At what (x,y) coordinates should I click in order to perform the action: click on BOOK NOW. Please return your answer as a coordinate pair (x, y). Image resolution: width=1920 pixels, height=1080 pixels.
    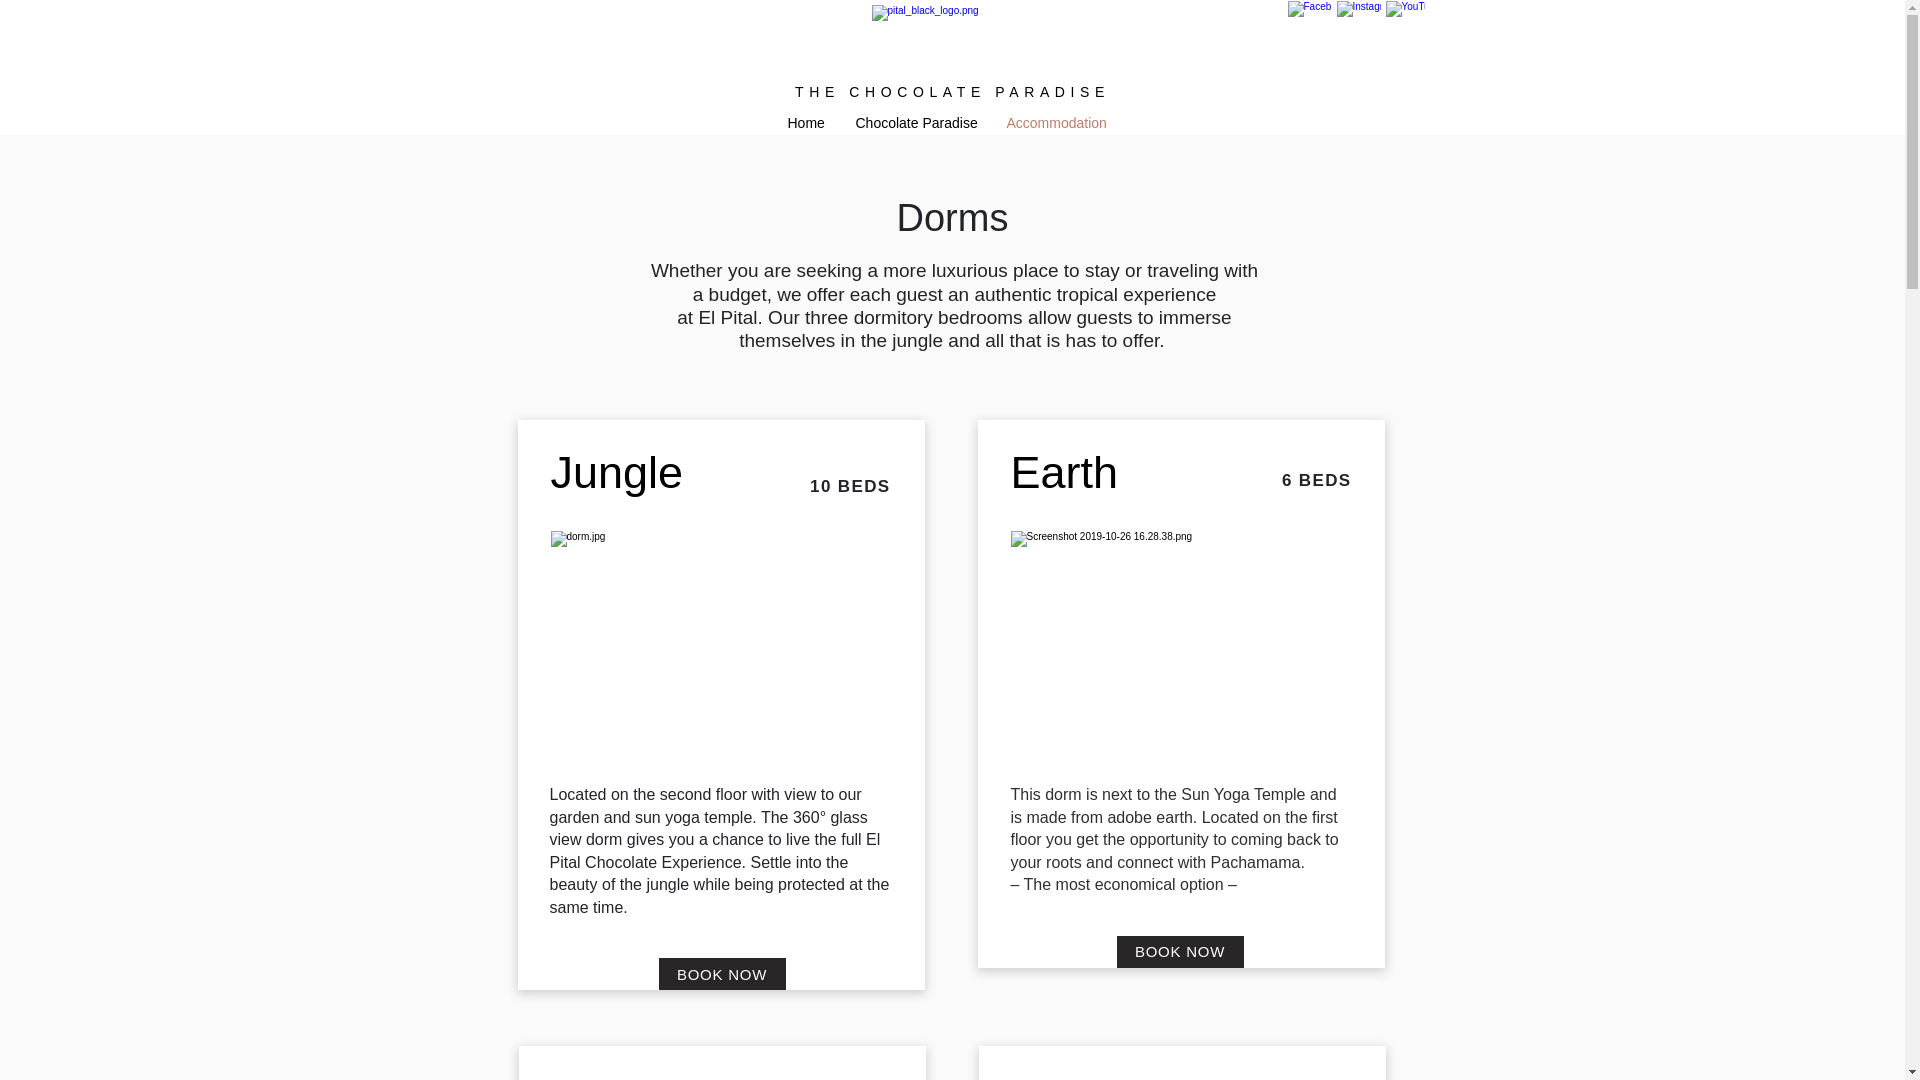
    Looking at the image, I should click on (722, 974).